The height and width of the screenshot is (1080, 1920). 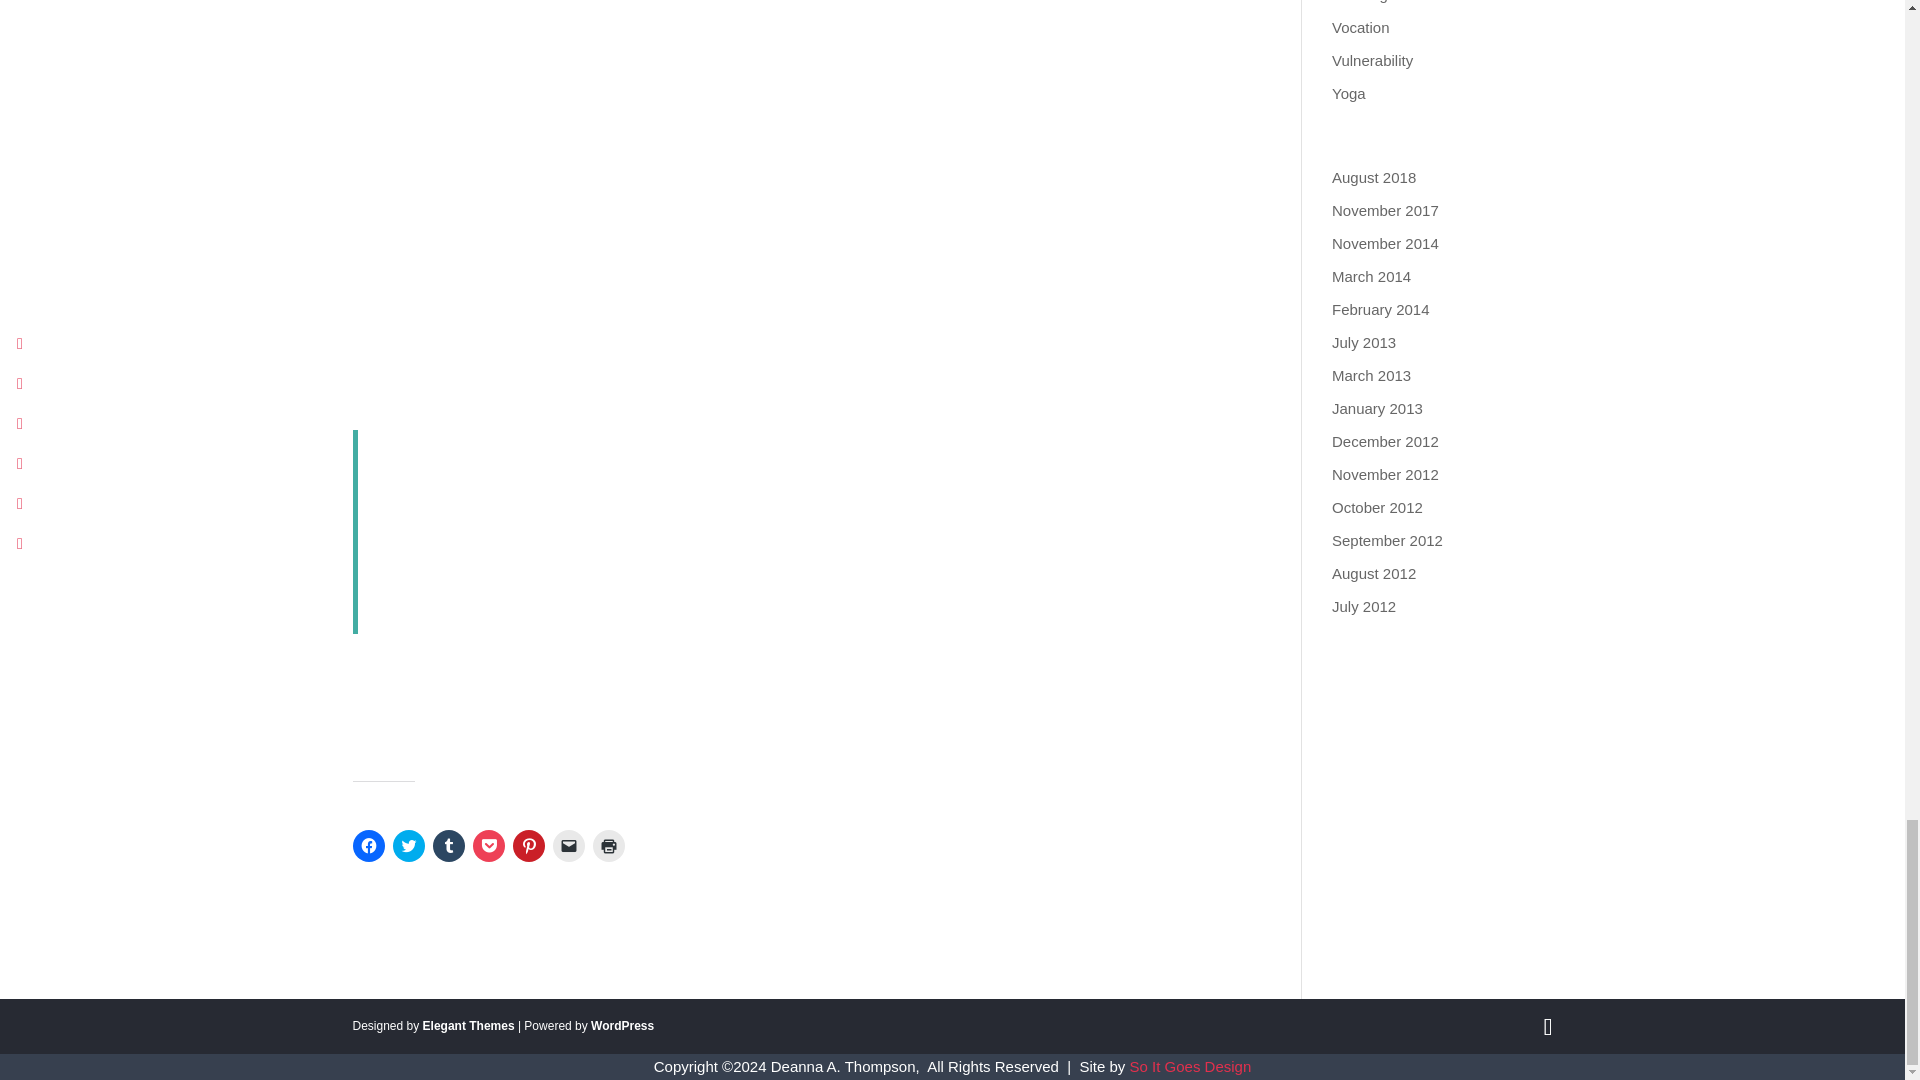 I want to click on Click to email a link to a friend, so click(x=568, y=846).